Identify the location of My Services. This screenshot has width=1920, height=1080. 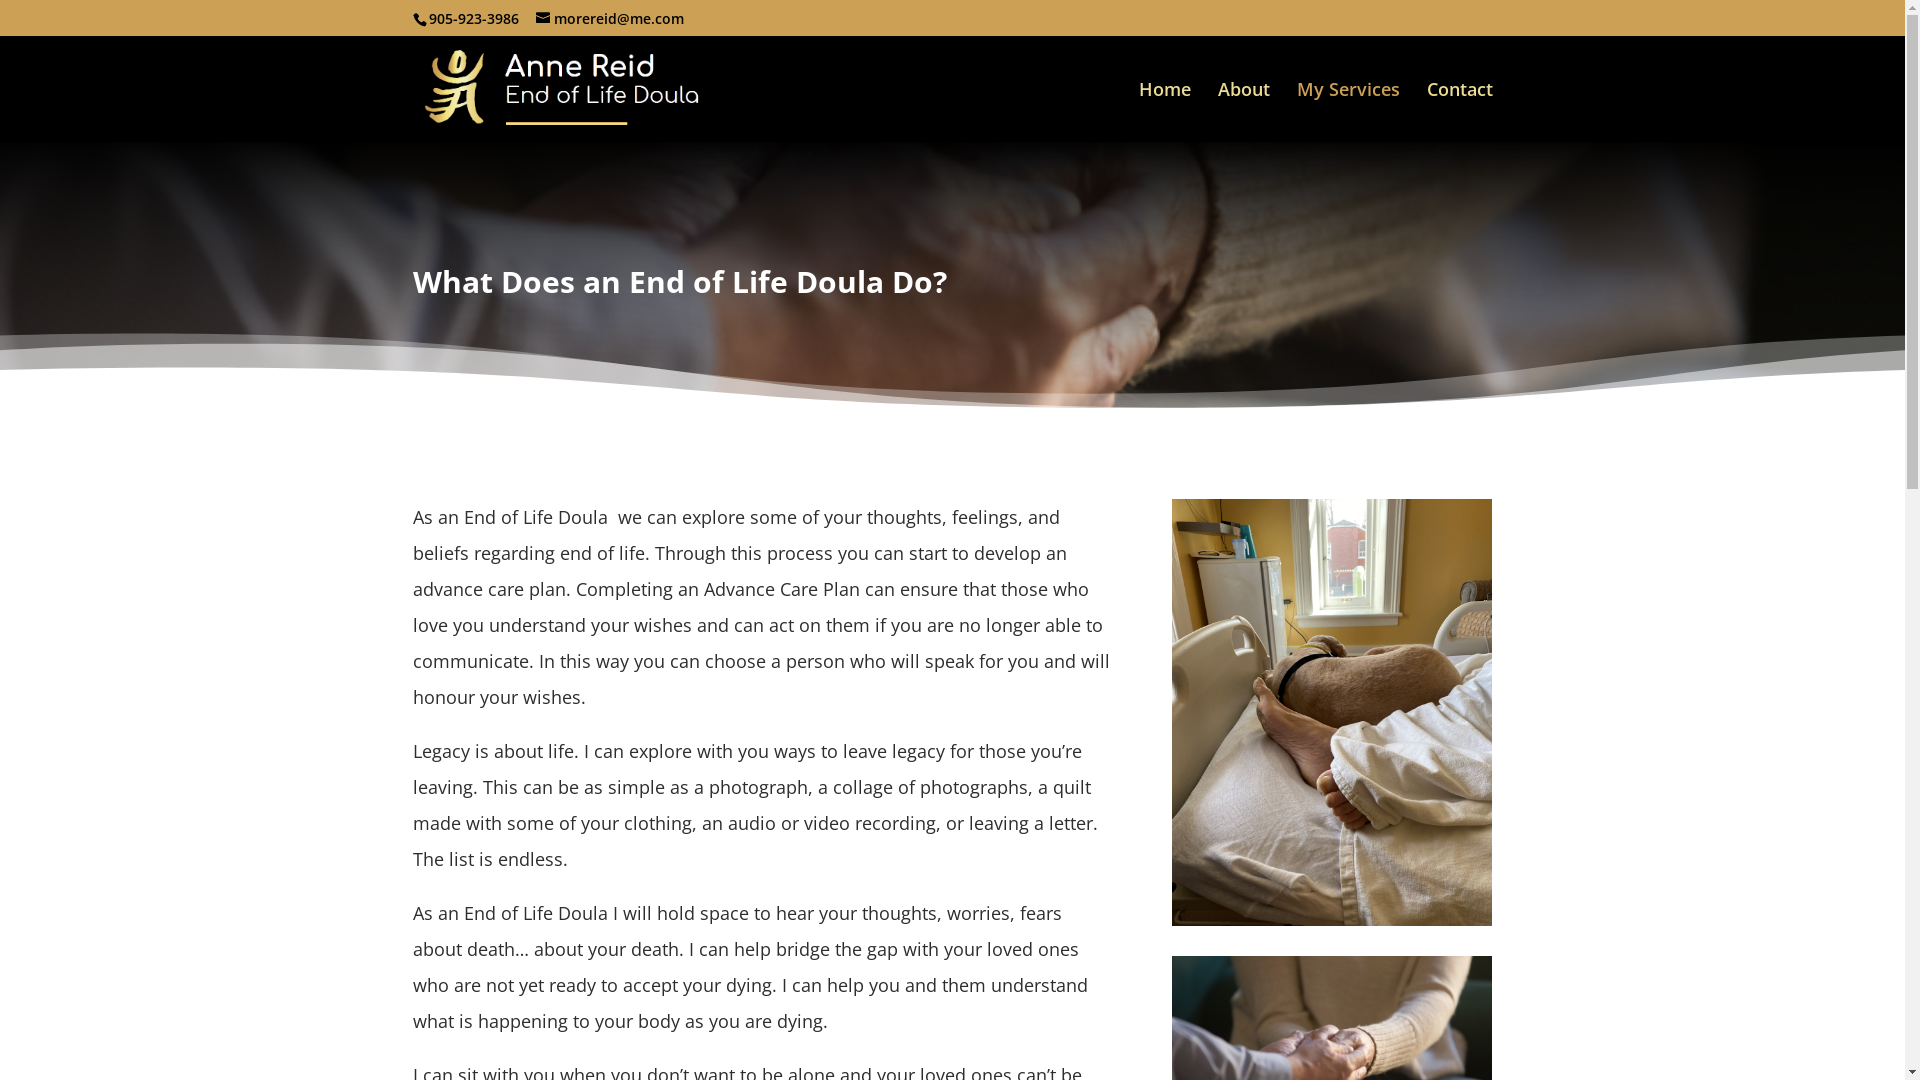
(1348, 112).